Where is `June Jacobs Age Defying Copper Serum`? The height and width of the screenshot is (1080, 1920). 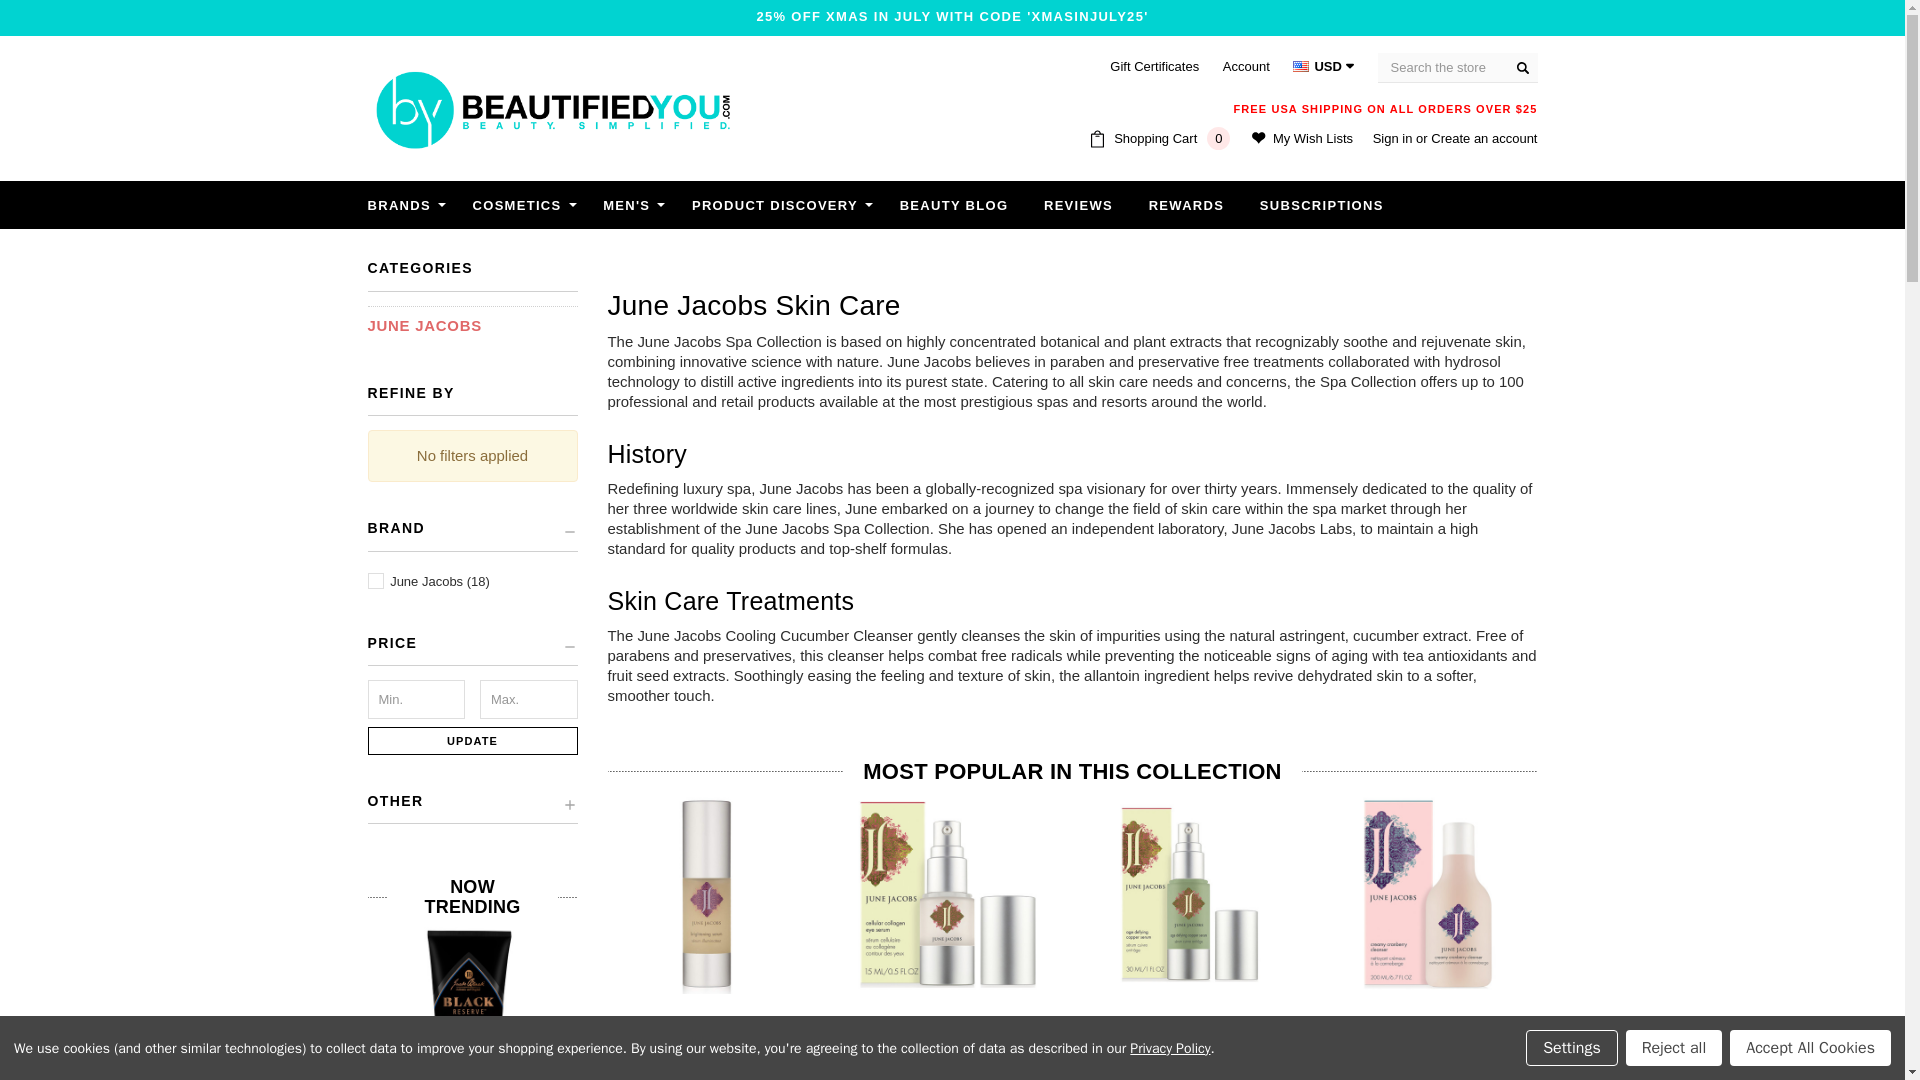
June Jacobs Age Defying Copper Serum is located at coordinates (1188, 893).